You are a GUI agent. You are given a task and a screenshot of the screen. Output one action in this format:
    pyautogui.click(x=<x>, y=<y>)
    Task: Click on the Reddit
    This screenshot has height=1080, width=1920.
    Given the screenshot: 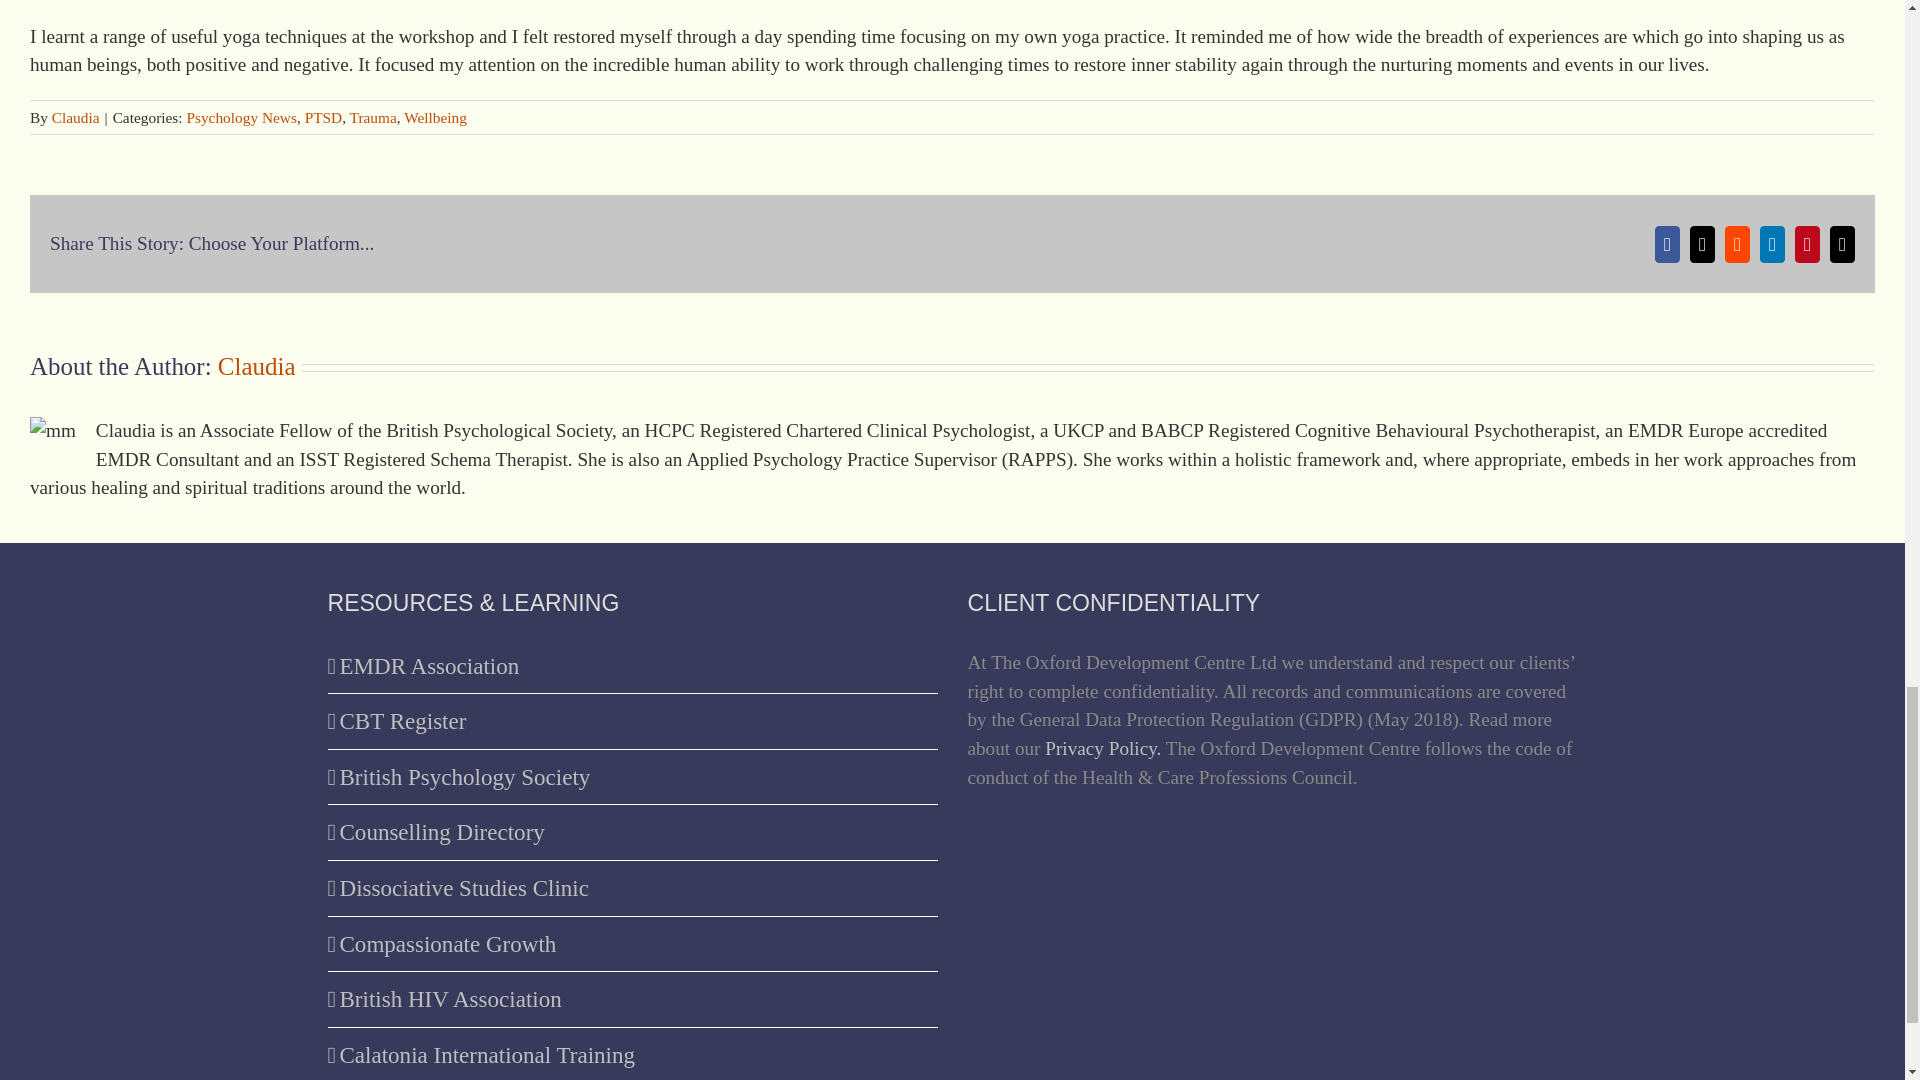 What is the action you would take?
    pyautogui.click(x=1736, y=244)
    